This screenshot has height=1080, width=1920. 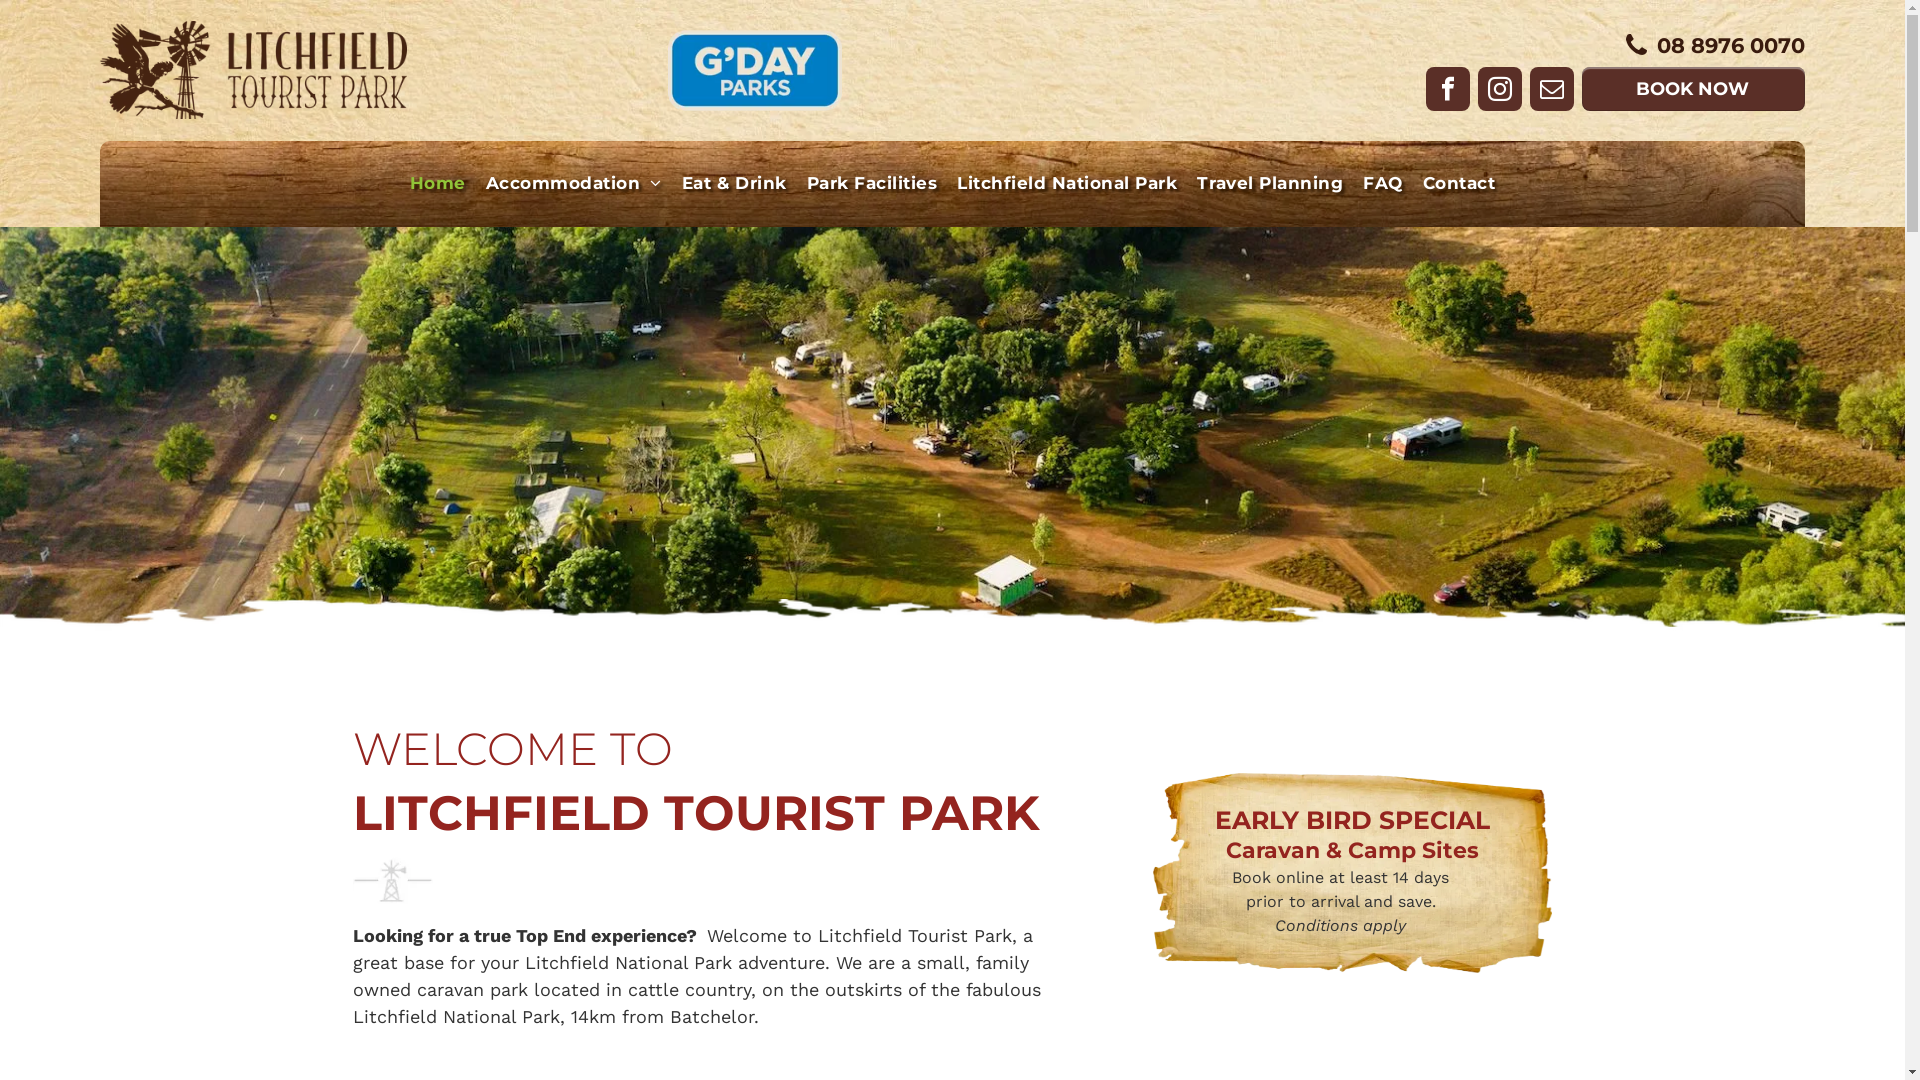 I want to click on BOOK NOW, so click(x=1694, y=89).